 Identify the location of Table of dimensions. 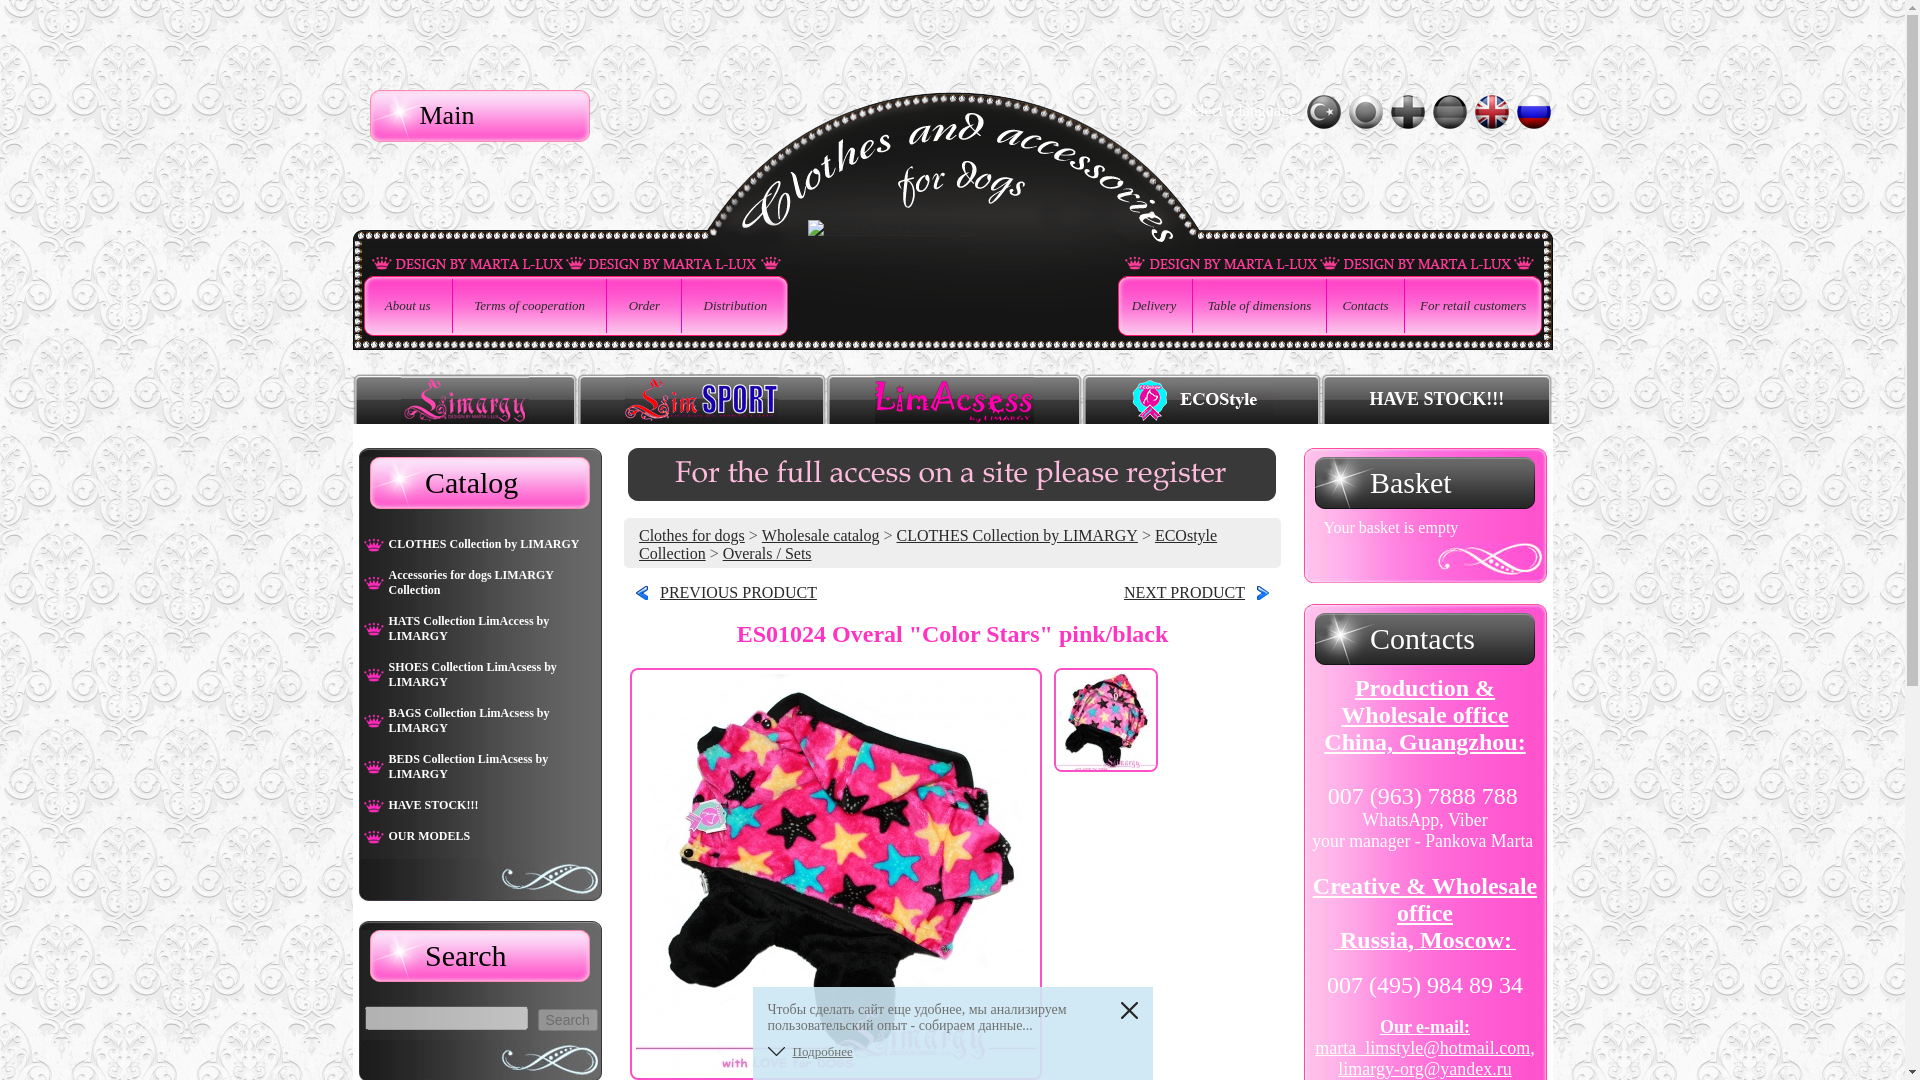
(1259, 305).